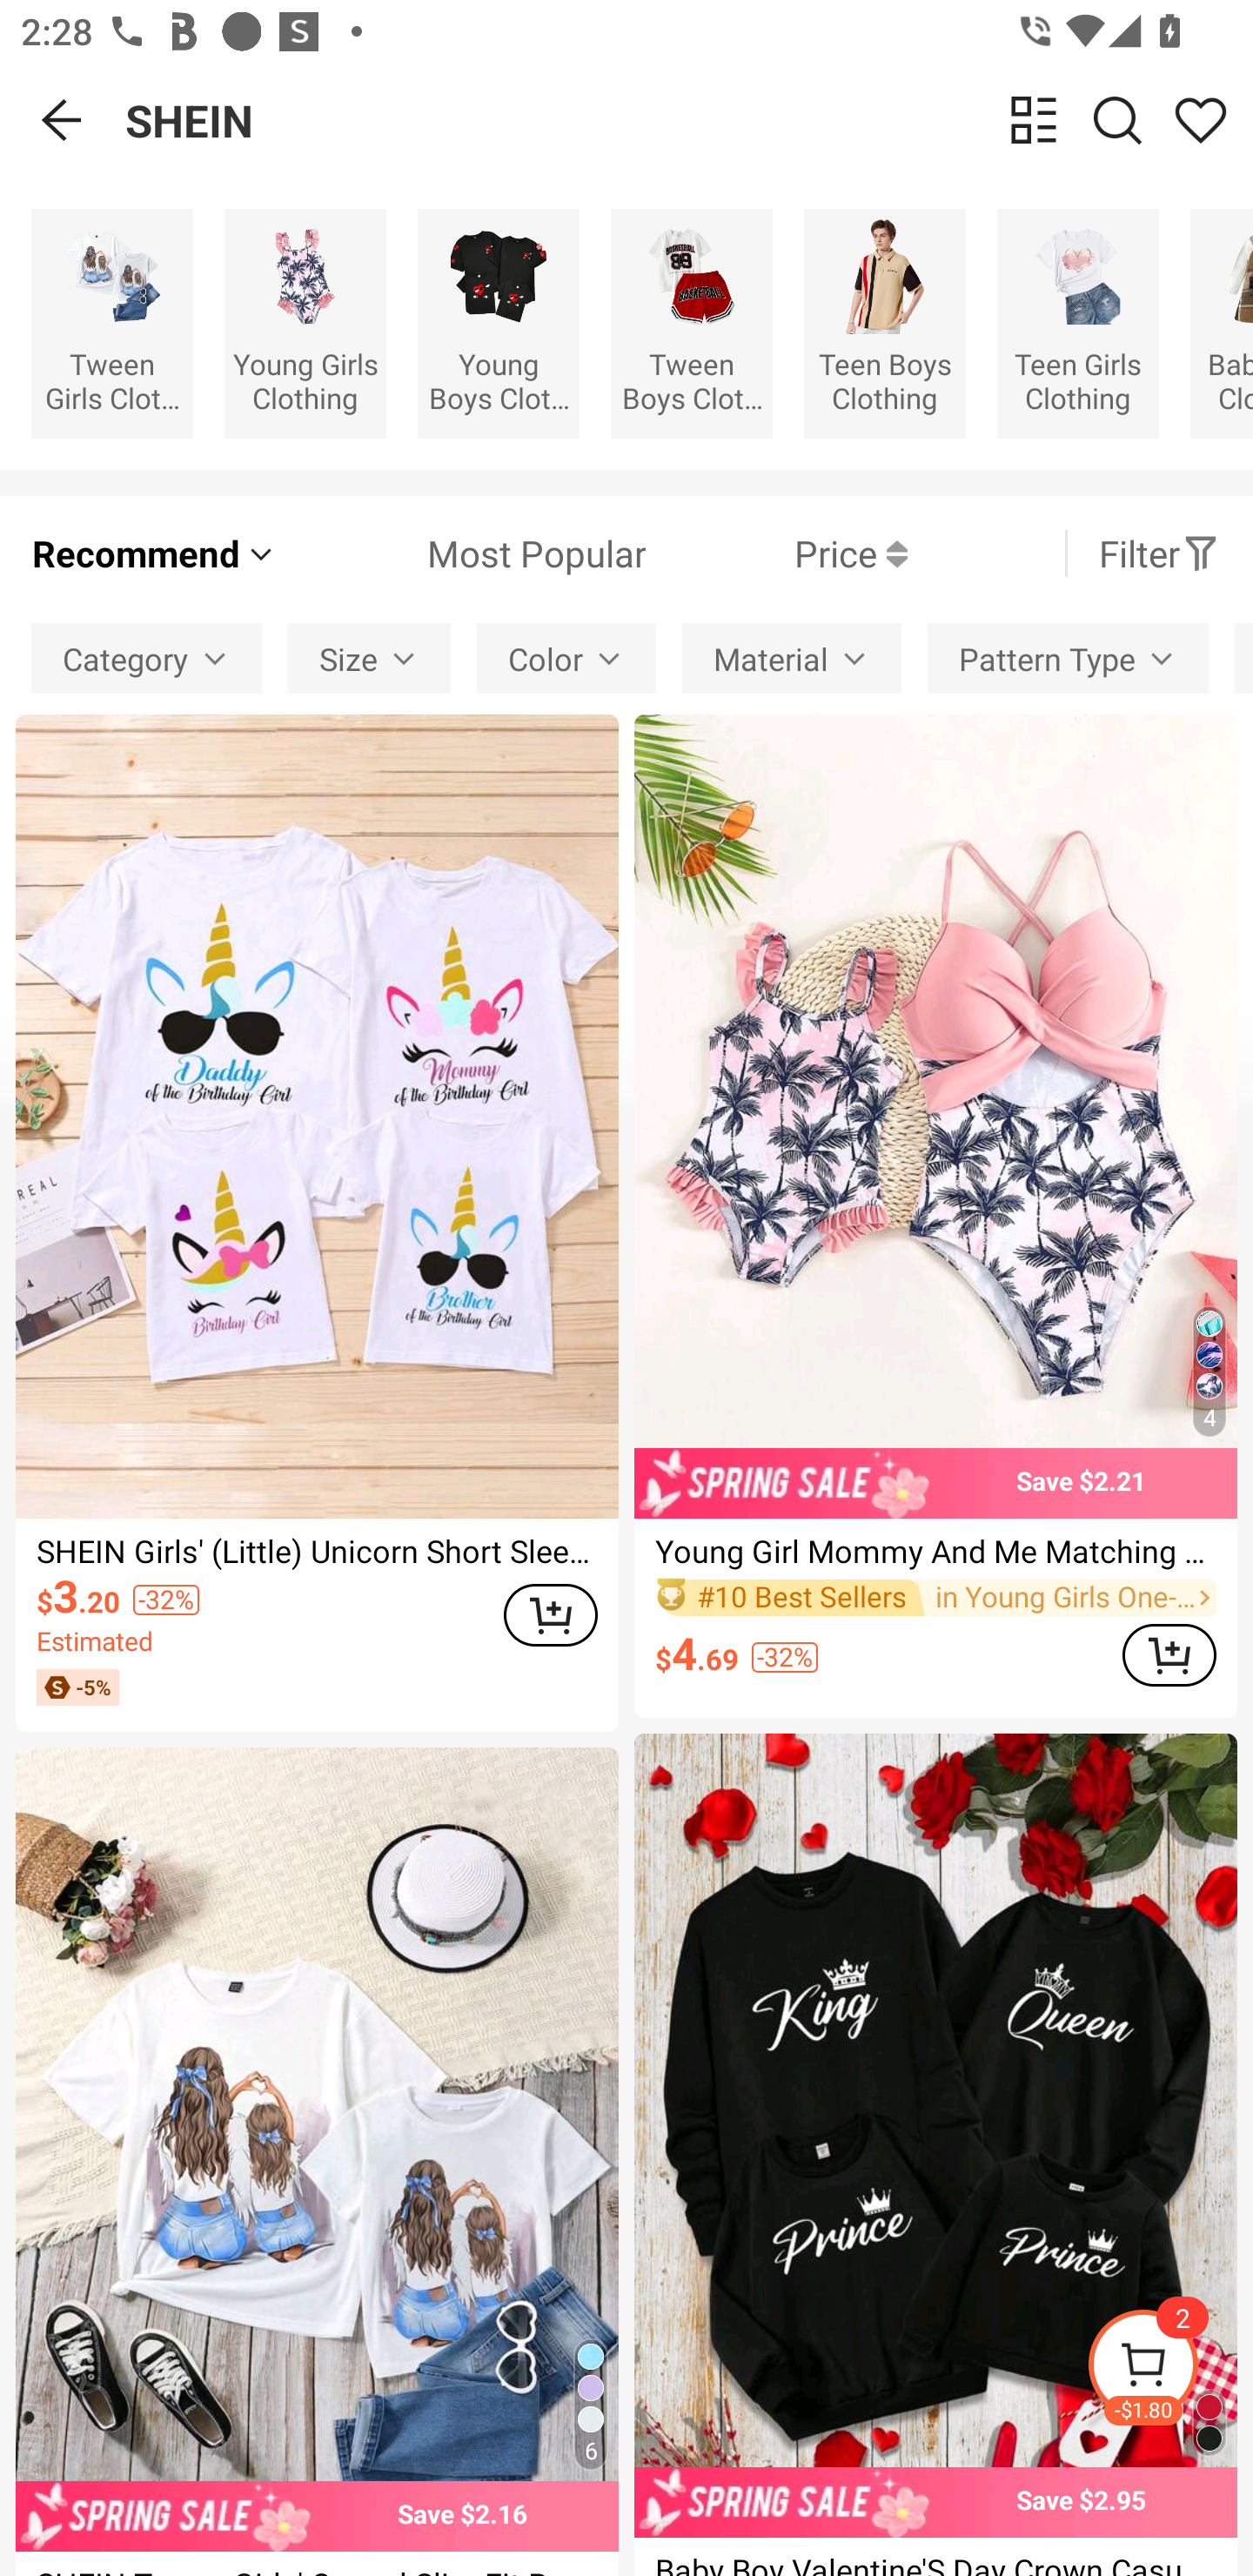  Describe the element at coordinates (146, 658) in the screenshot. I see `Category` at that location.